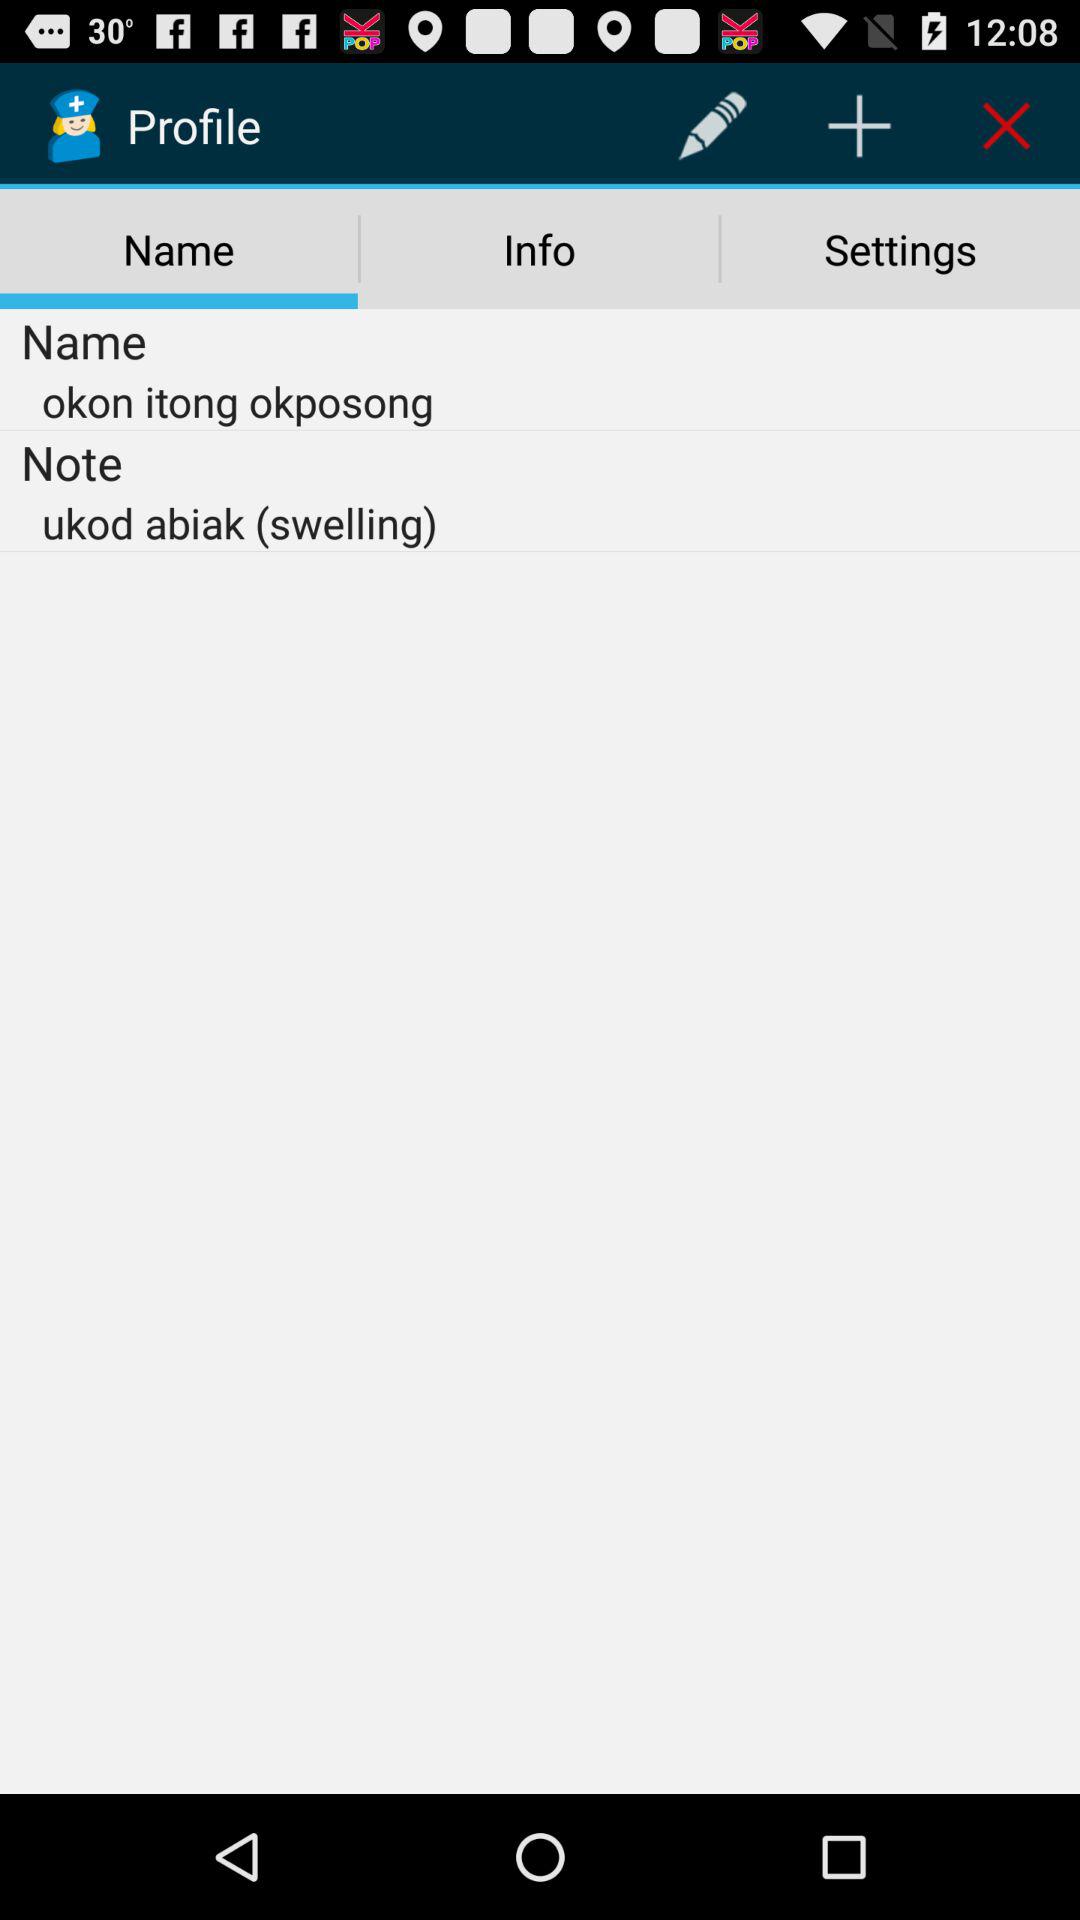 This screenshot has width=1080, height=1920. What do you see at coordinates (539, 249) in the screenshot?
I see `tap item next to the settings` at bounding box center [539, 249].